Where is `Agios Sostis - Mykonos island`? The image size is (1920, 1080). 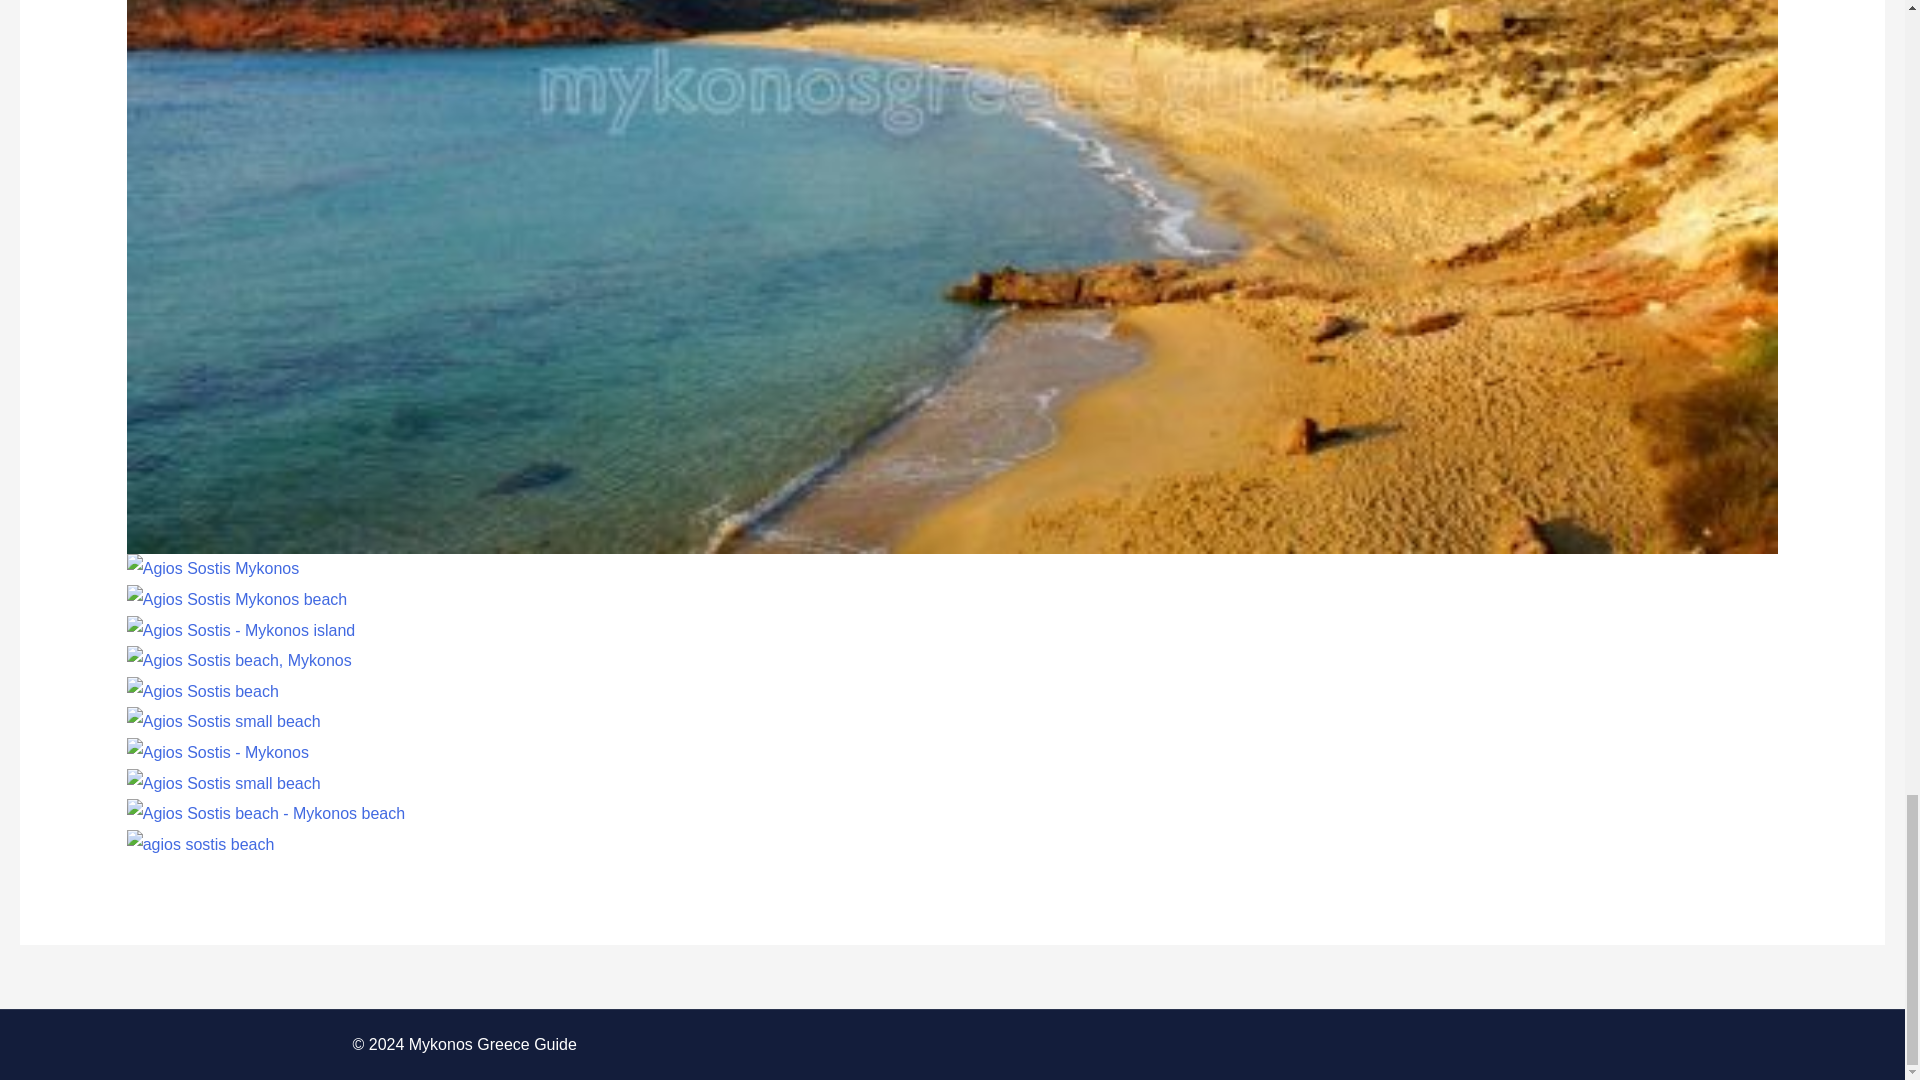 Agios Sostis - Mykonos island is located at coordinates (240, 630).